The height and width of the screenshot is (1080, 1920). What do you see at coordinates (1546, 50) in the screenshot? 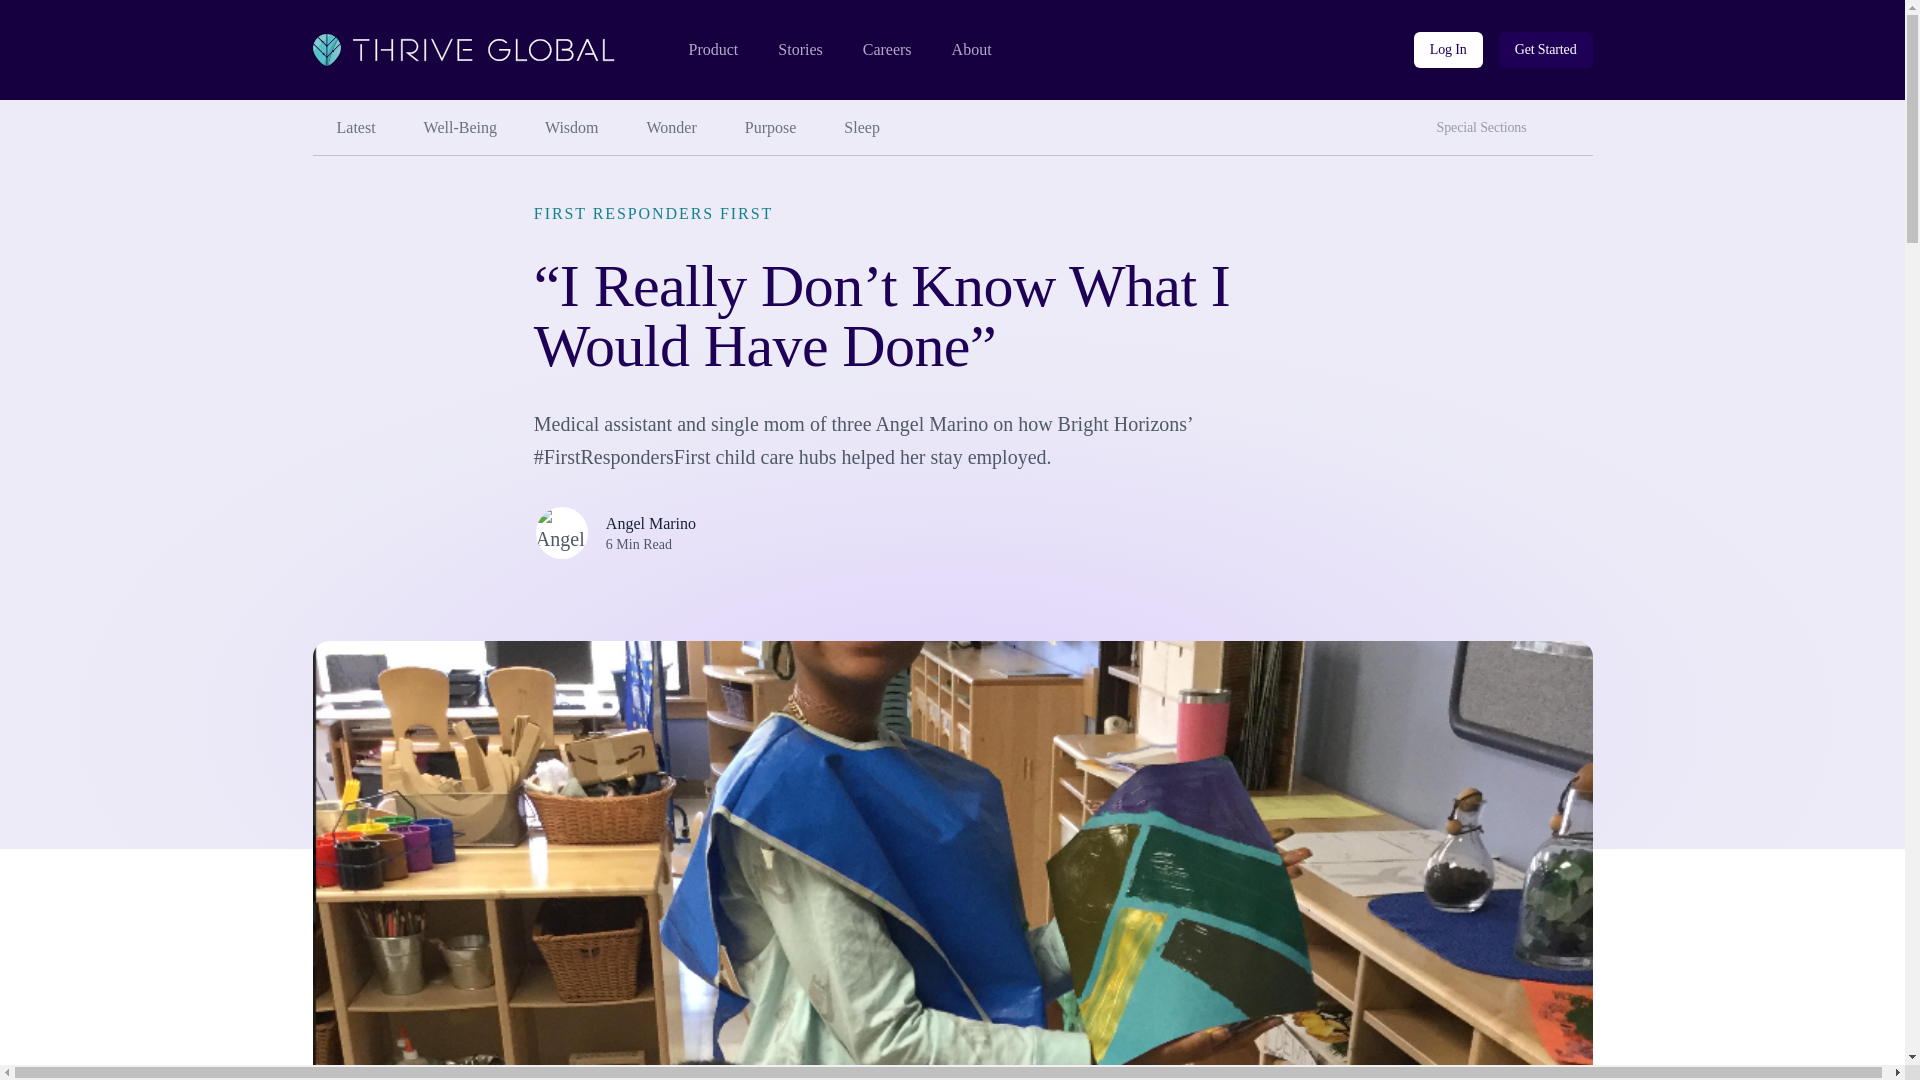
I see `Get Started` at bounding box center [1546, 50].